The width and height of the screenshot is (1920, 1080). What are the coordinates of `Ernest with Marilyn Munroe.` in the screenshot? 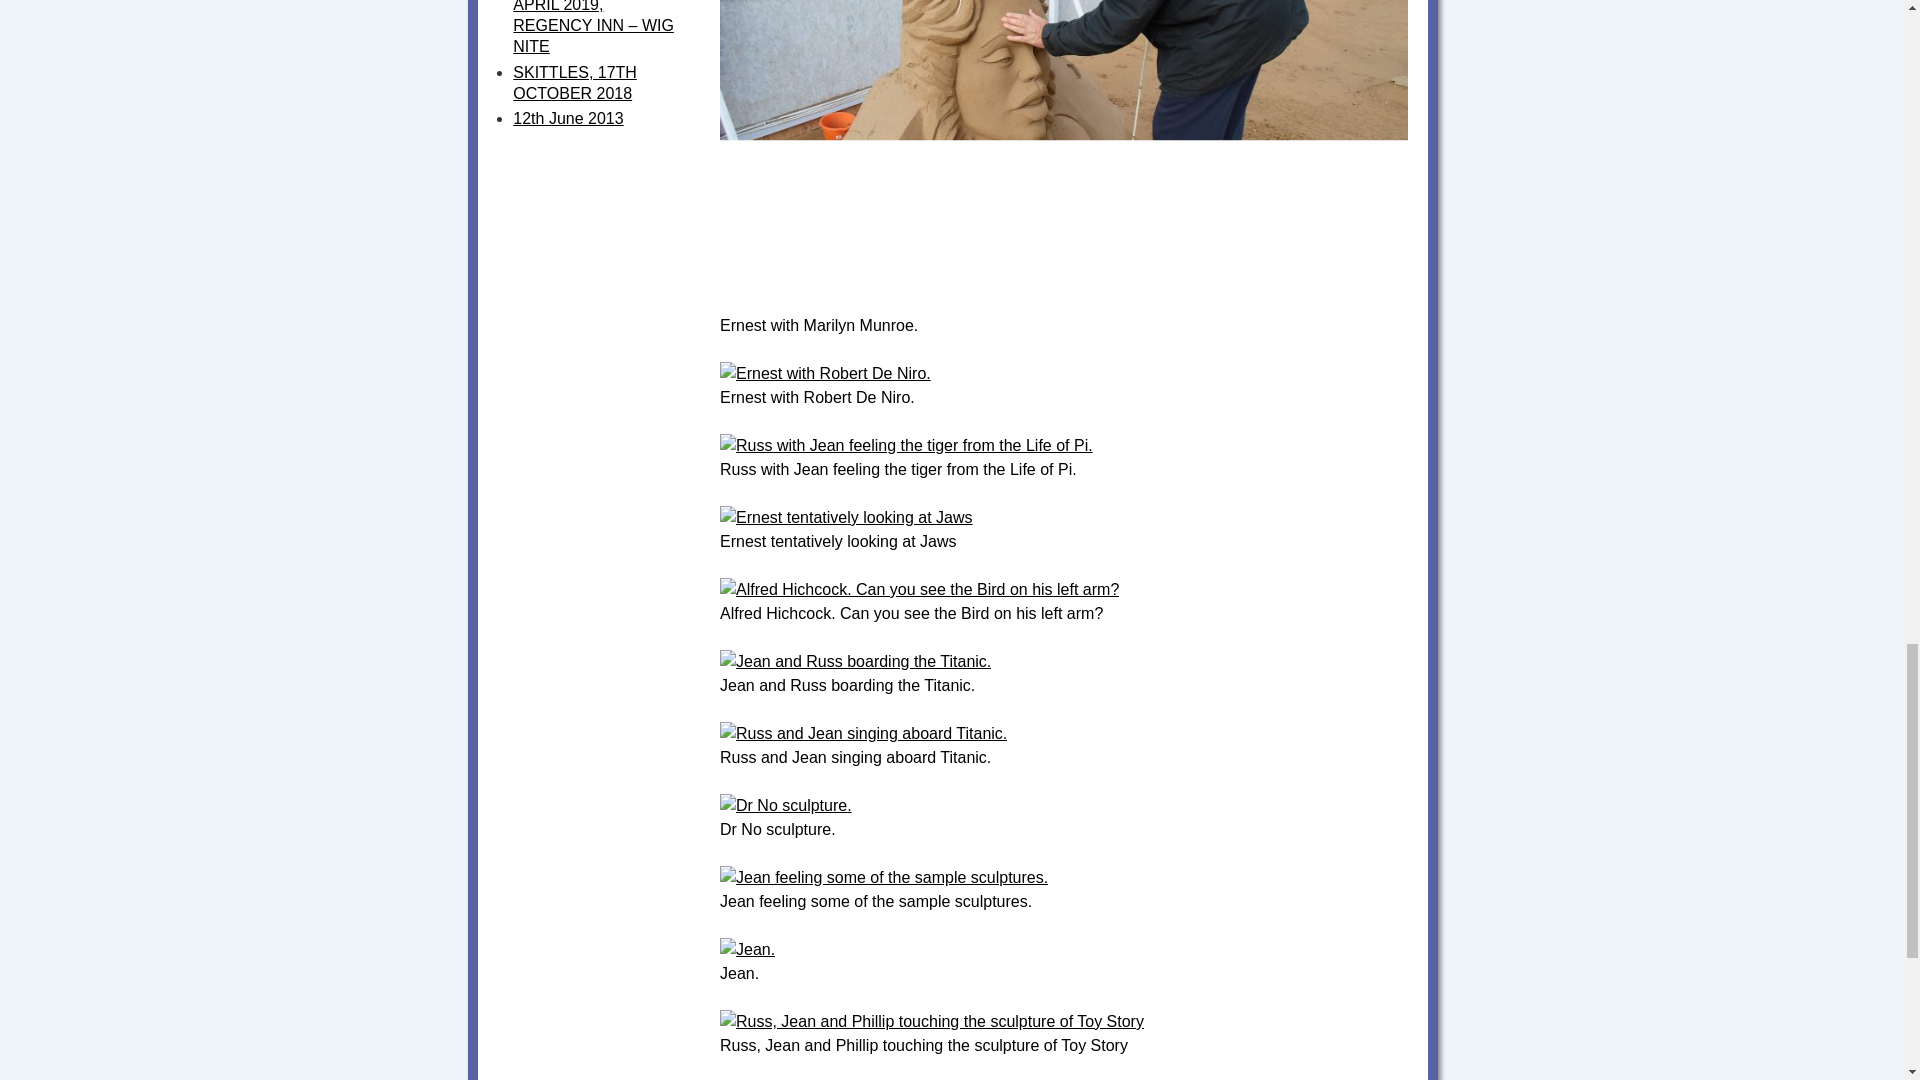 It's located at (1064, 308).